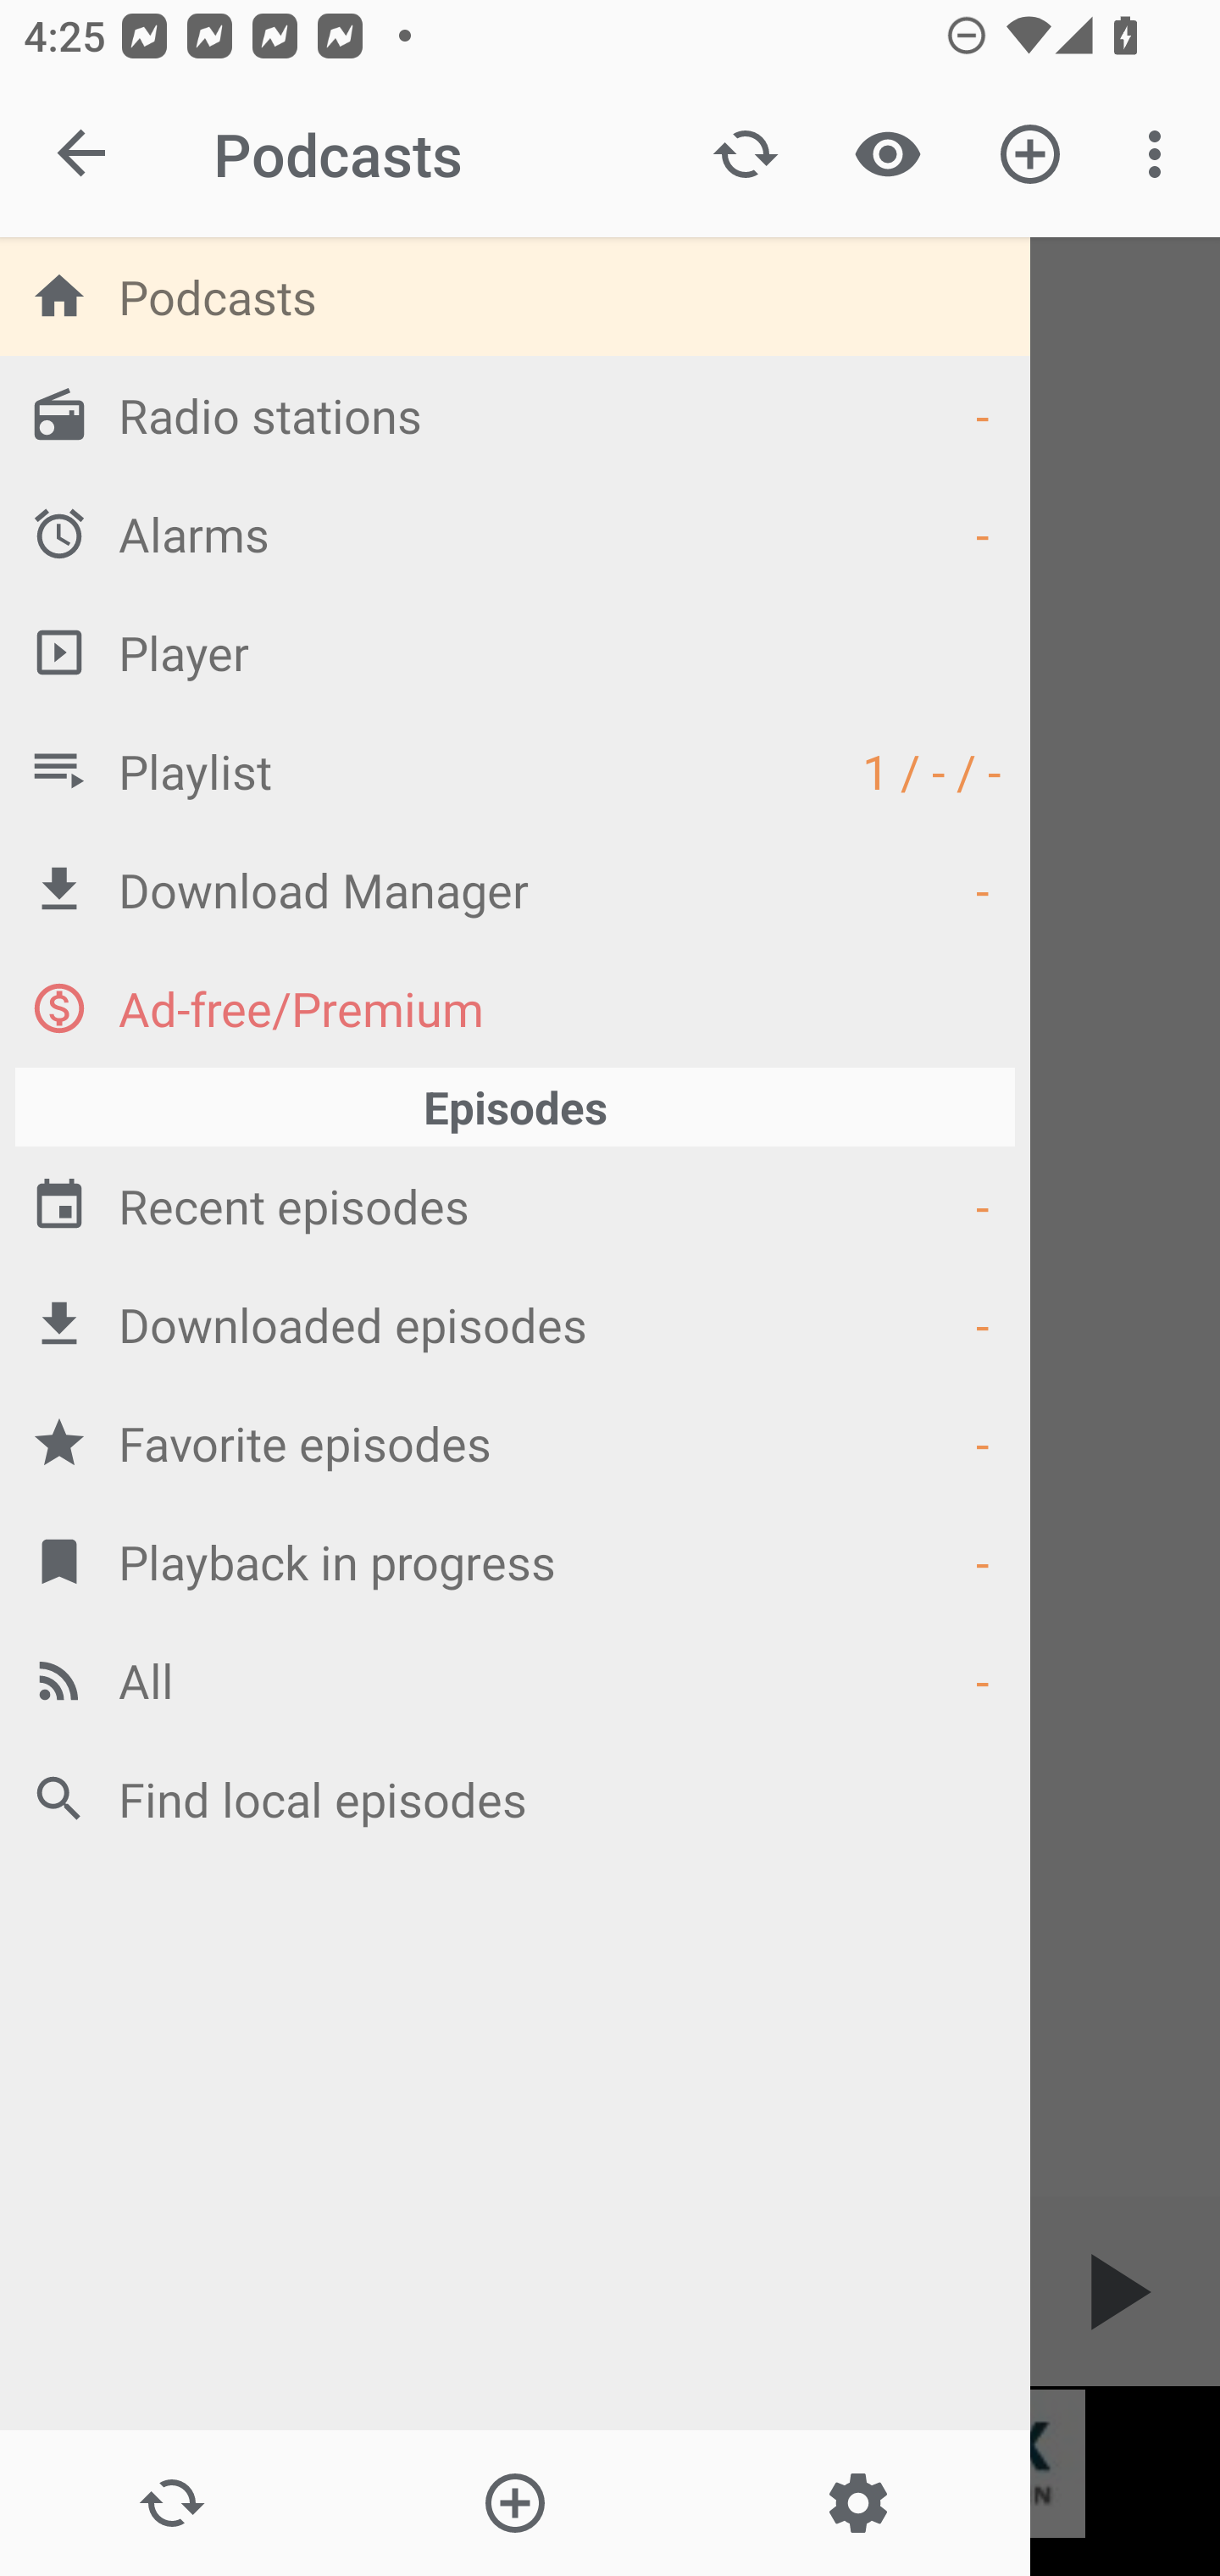  Describe the element at coordinates (515, 1007) in the screenshot. I see `Ad-free/Premium` at that location.